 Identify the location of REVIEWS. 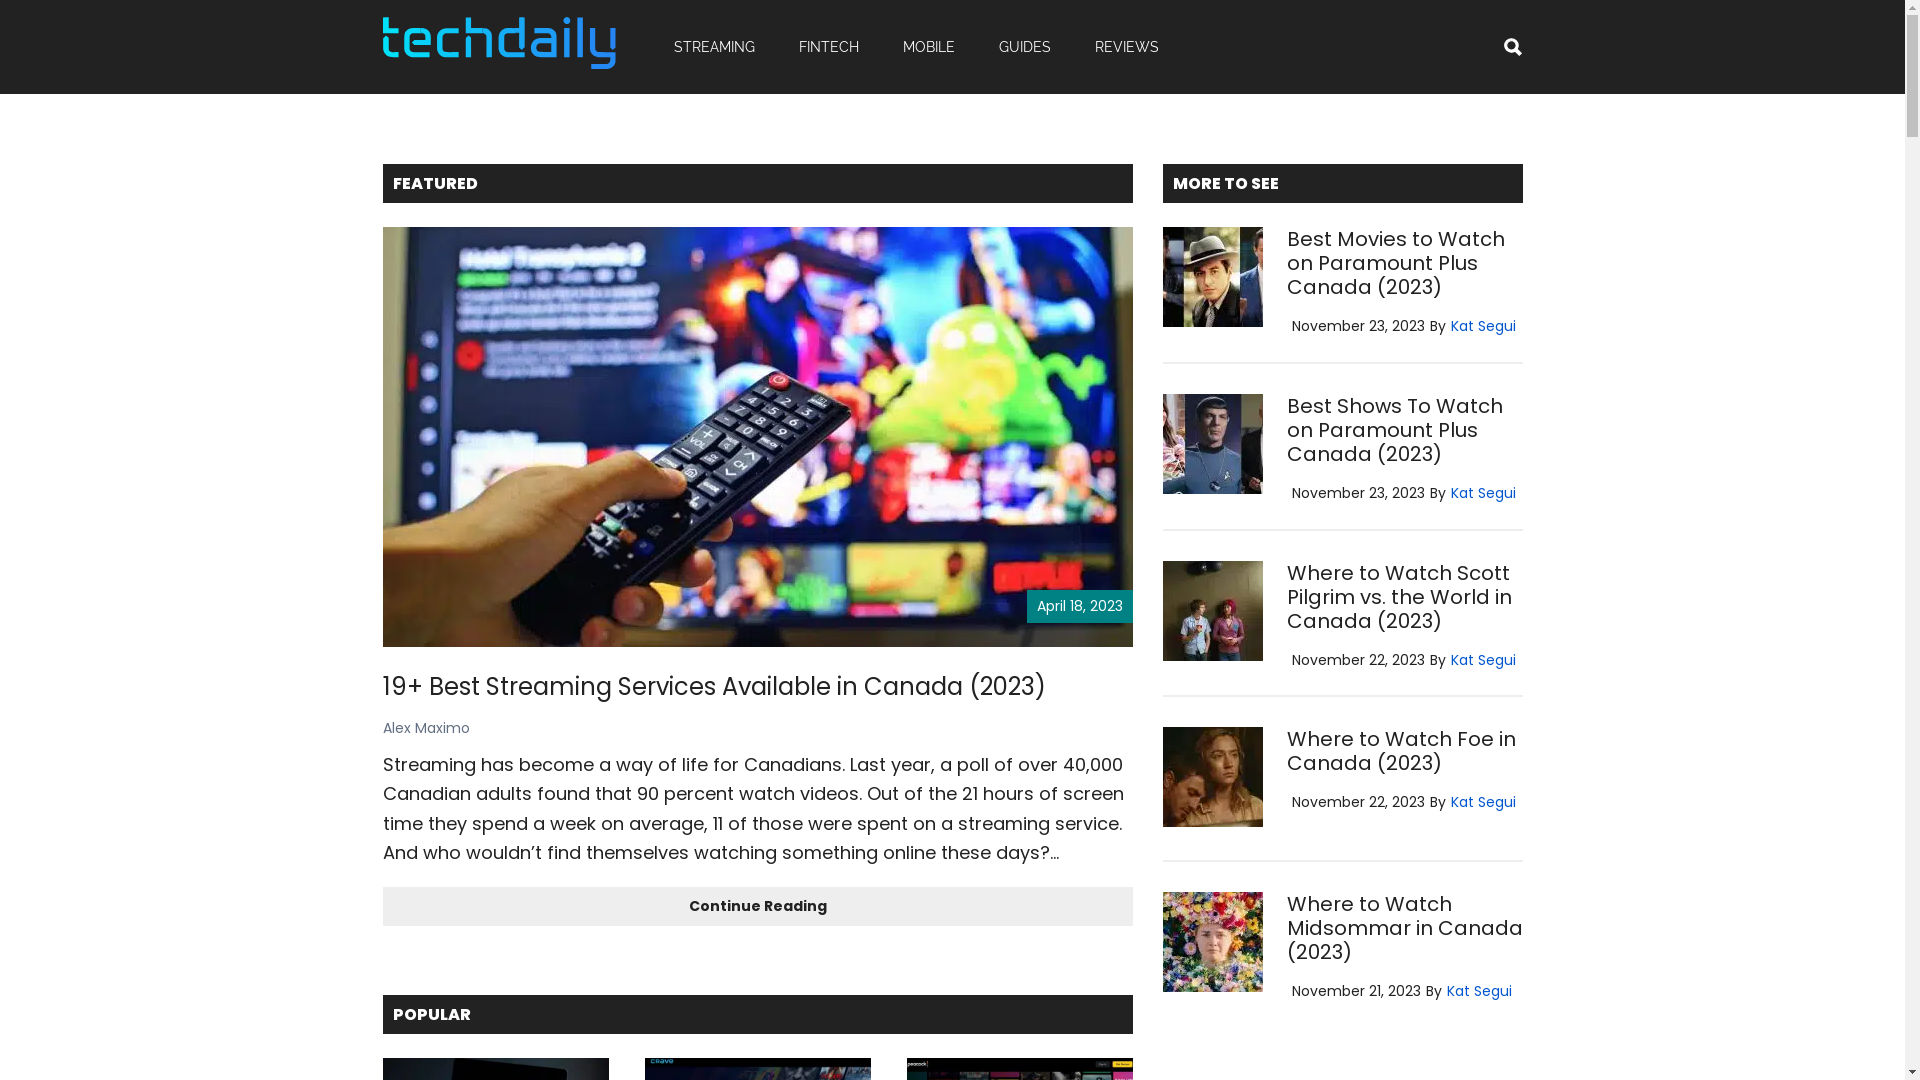
(1126, 47).